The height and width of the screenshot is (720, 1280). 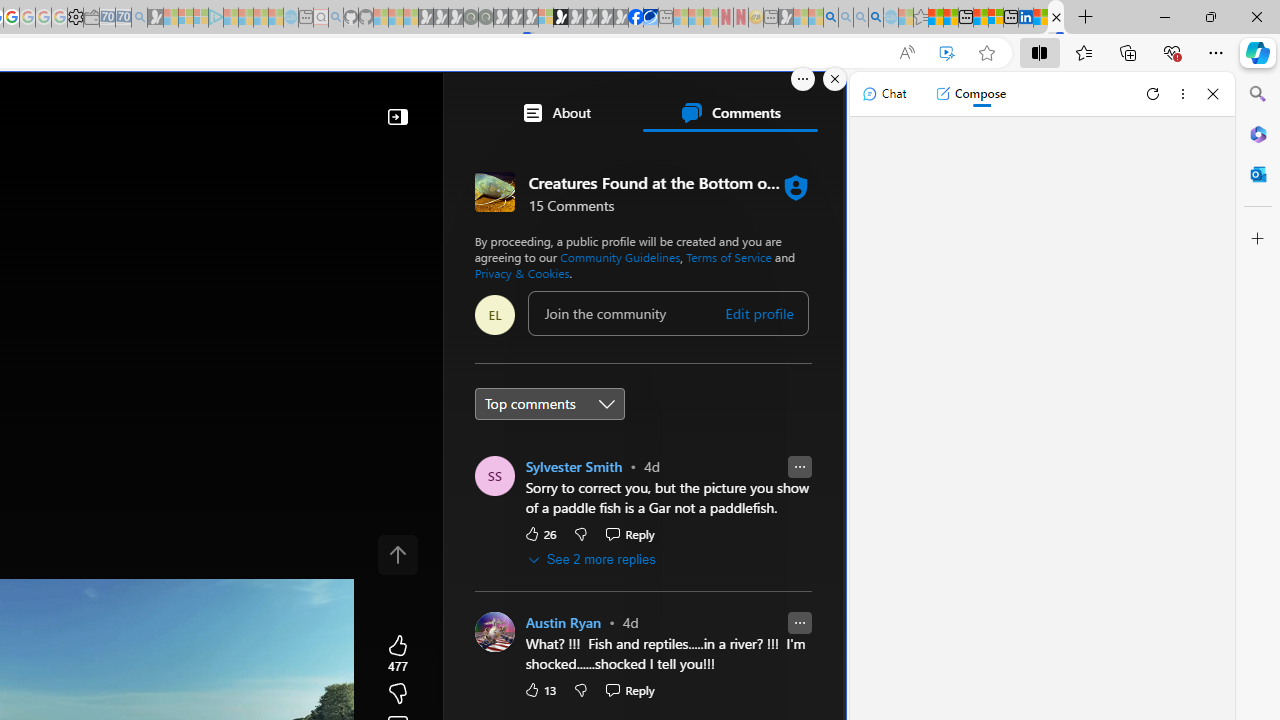 I want to click on Reply Reply Comment, so click(x=630, y=690).